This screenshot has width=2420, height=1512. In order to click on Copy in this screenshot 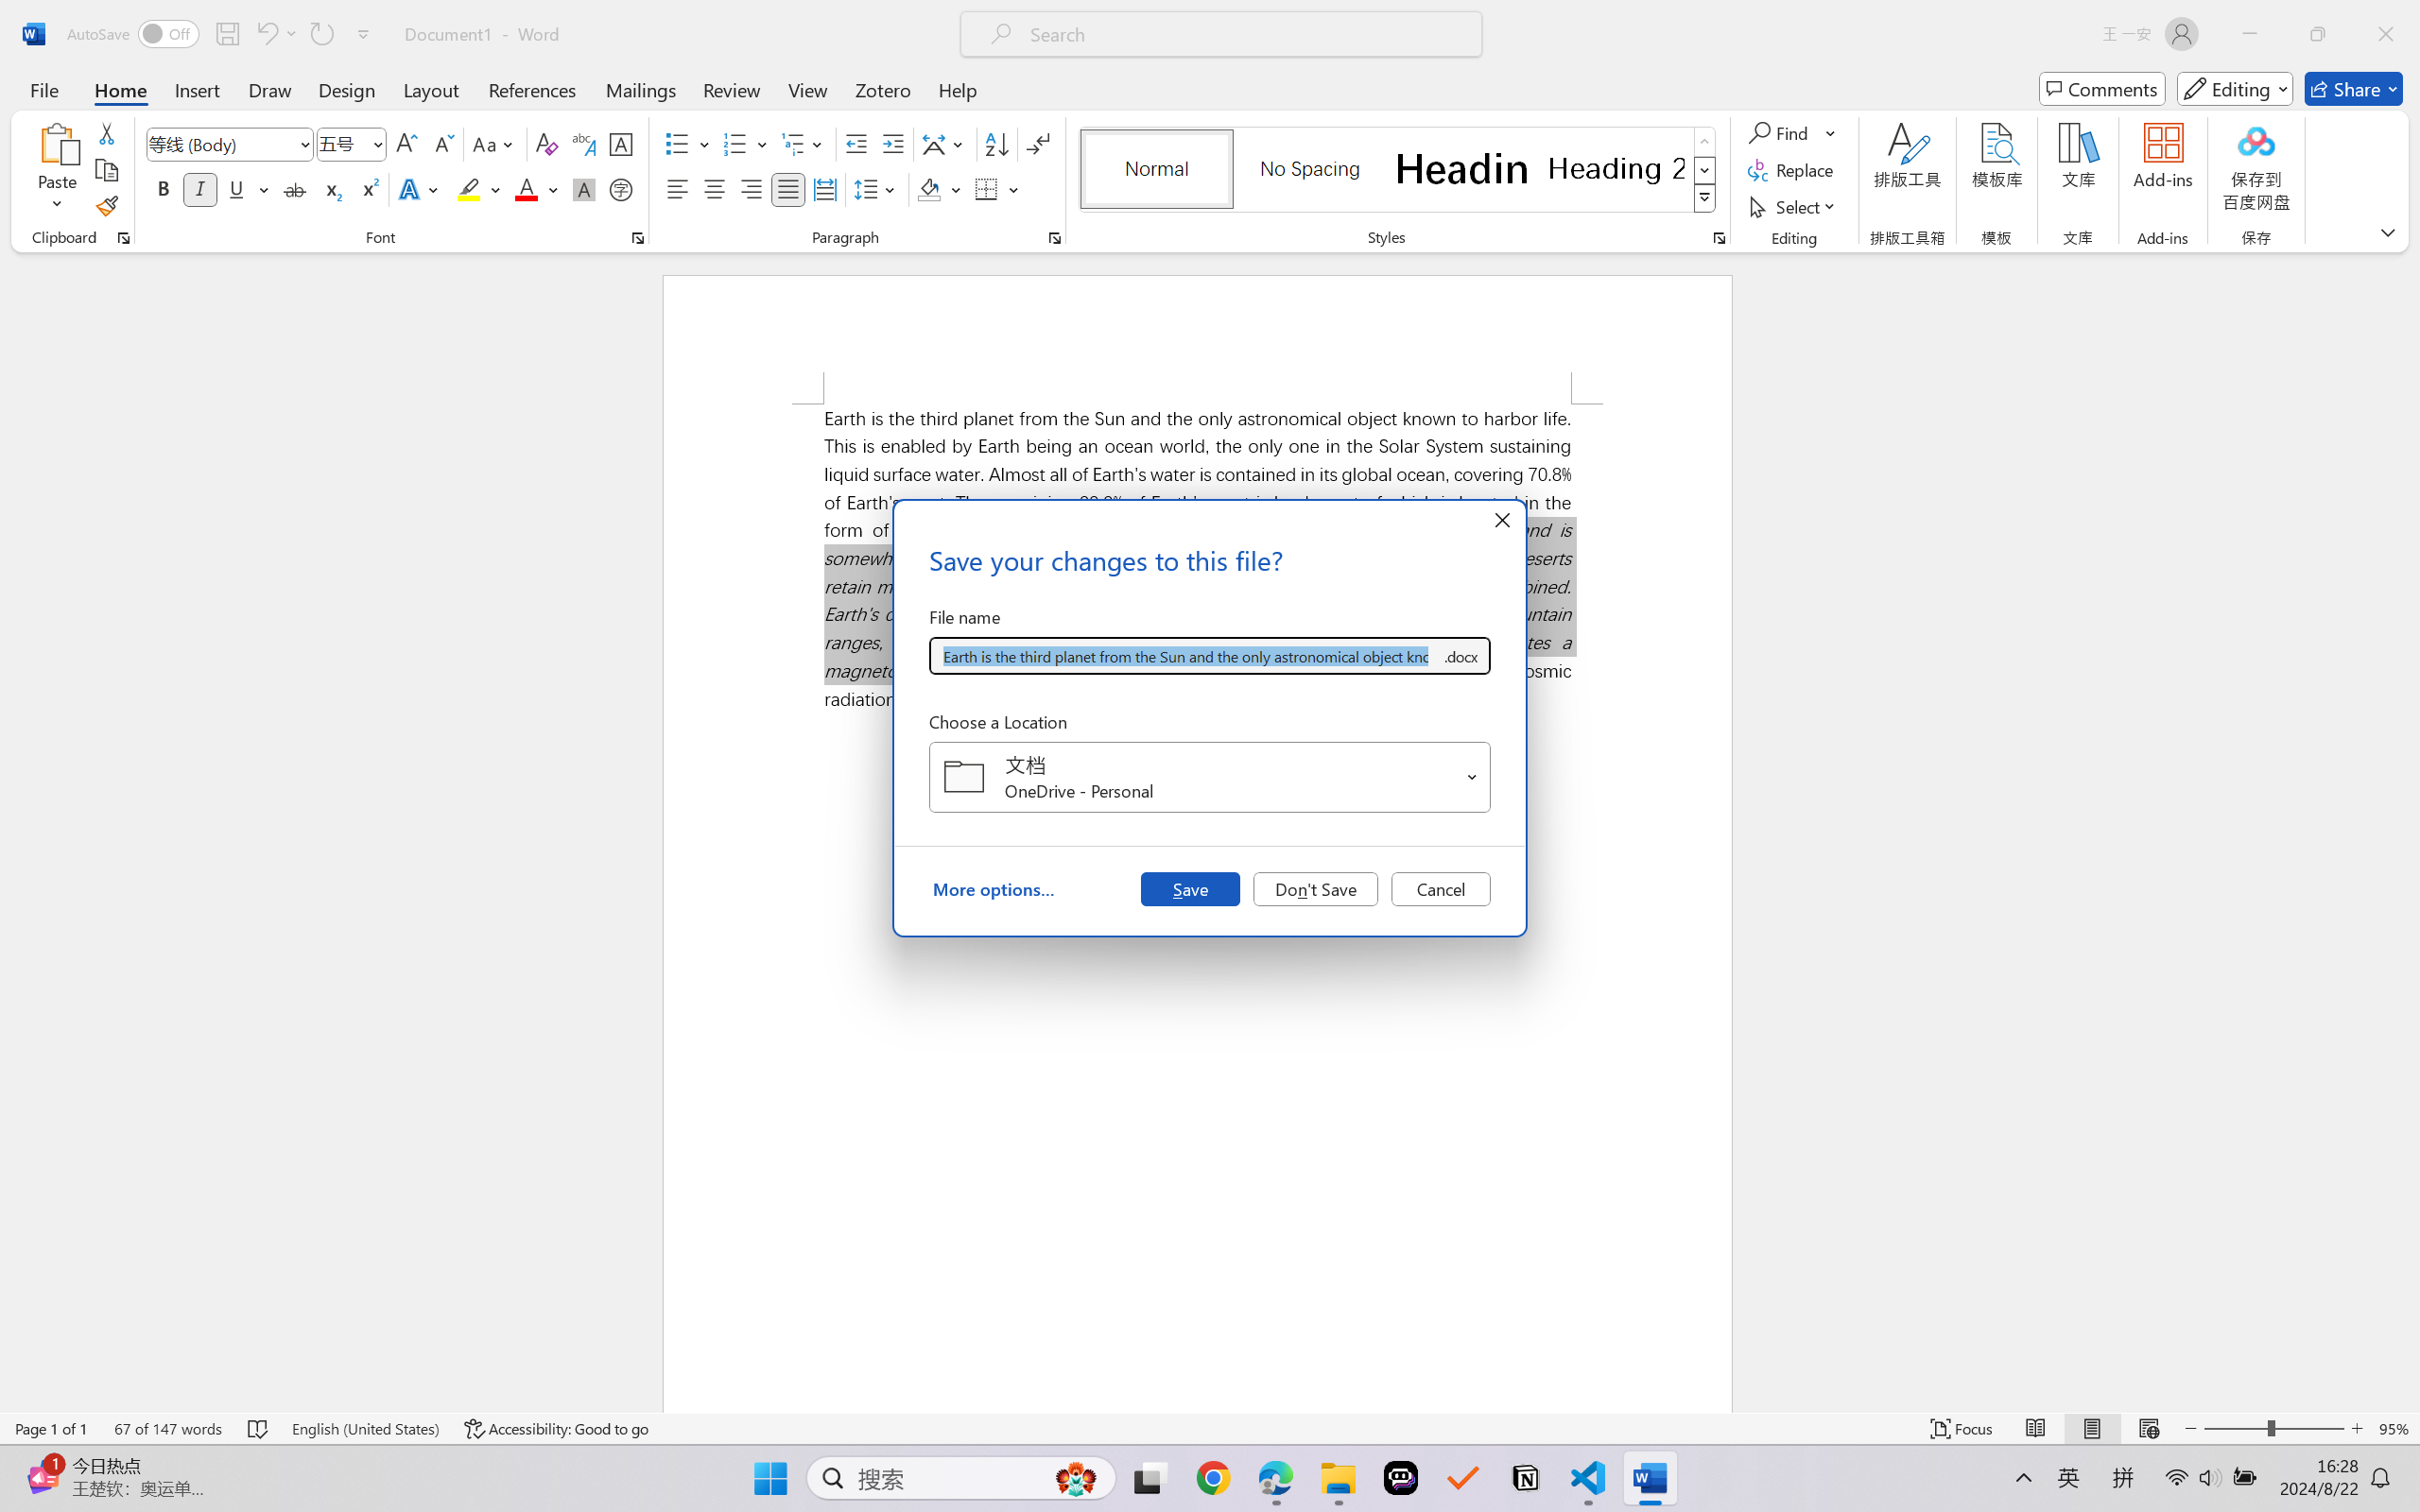, I will do `click(106, 170)`.